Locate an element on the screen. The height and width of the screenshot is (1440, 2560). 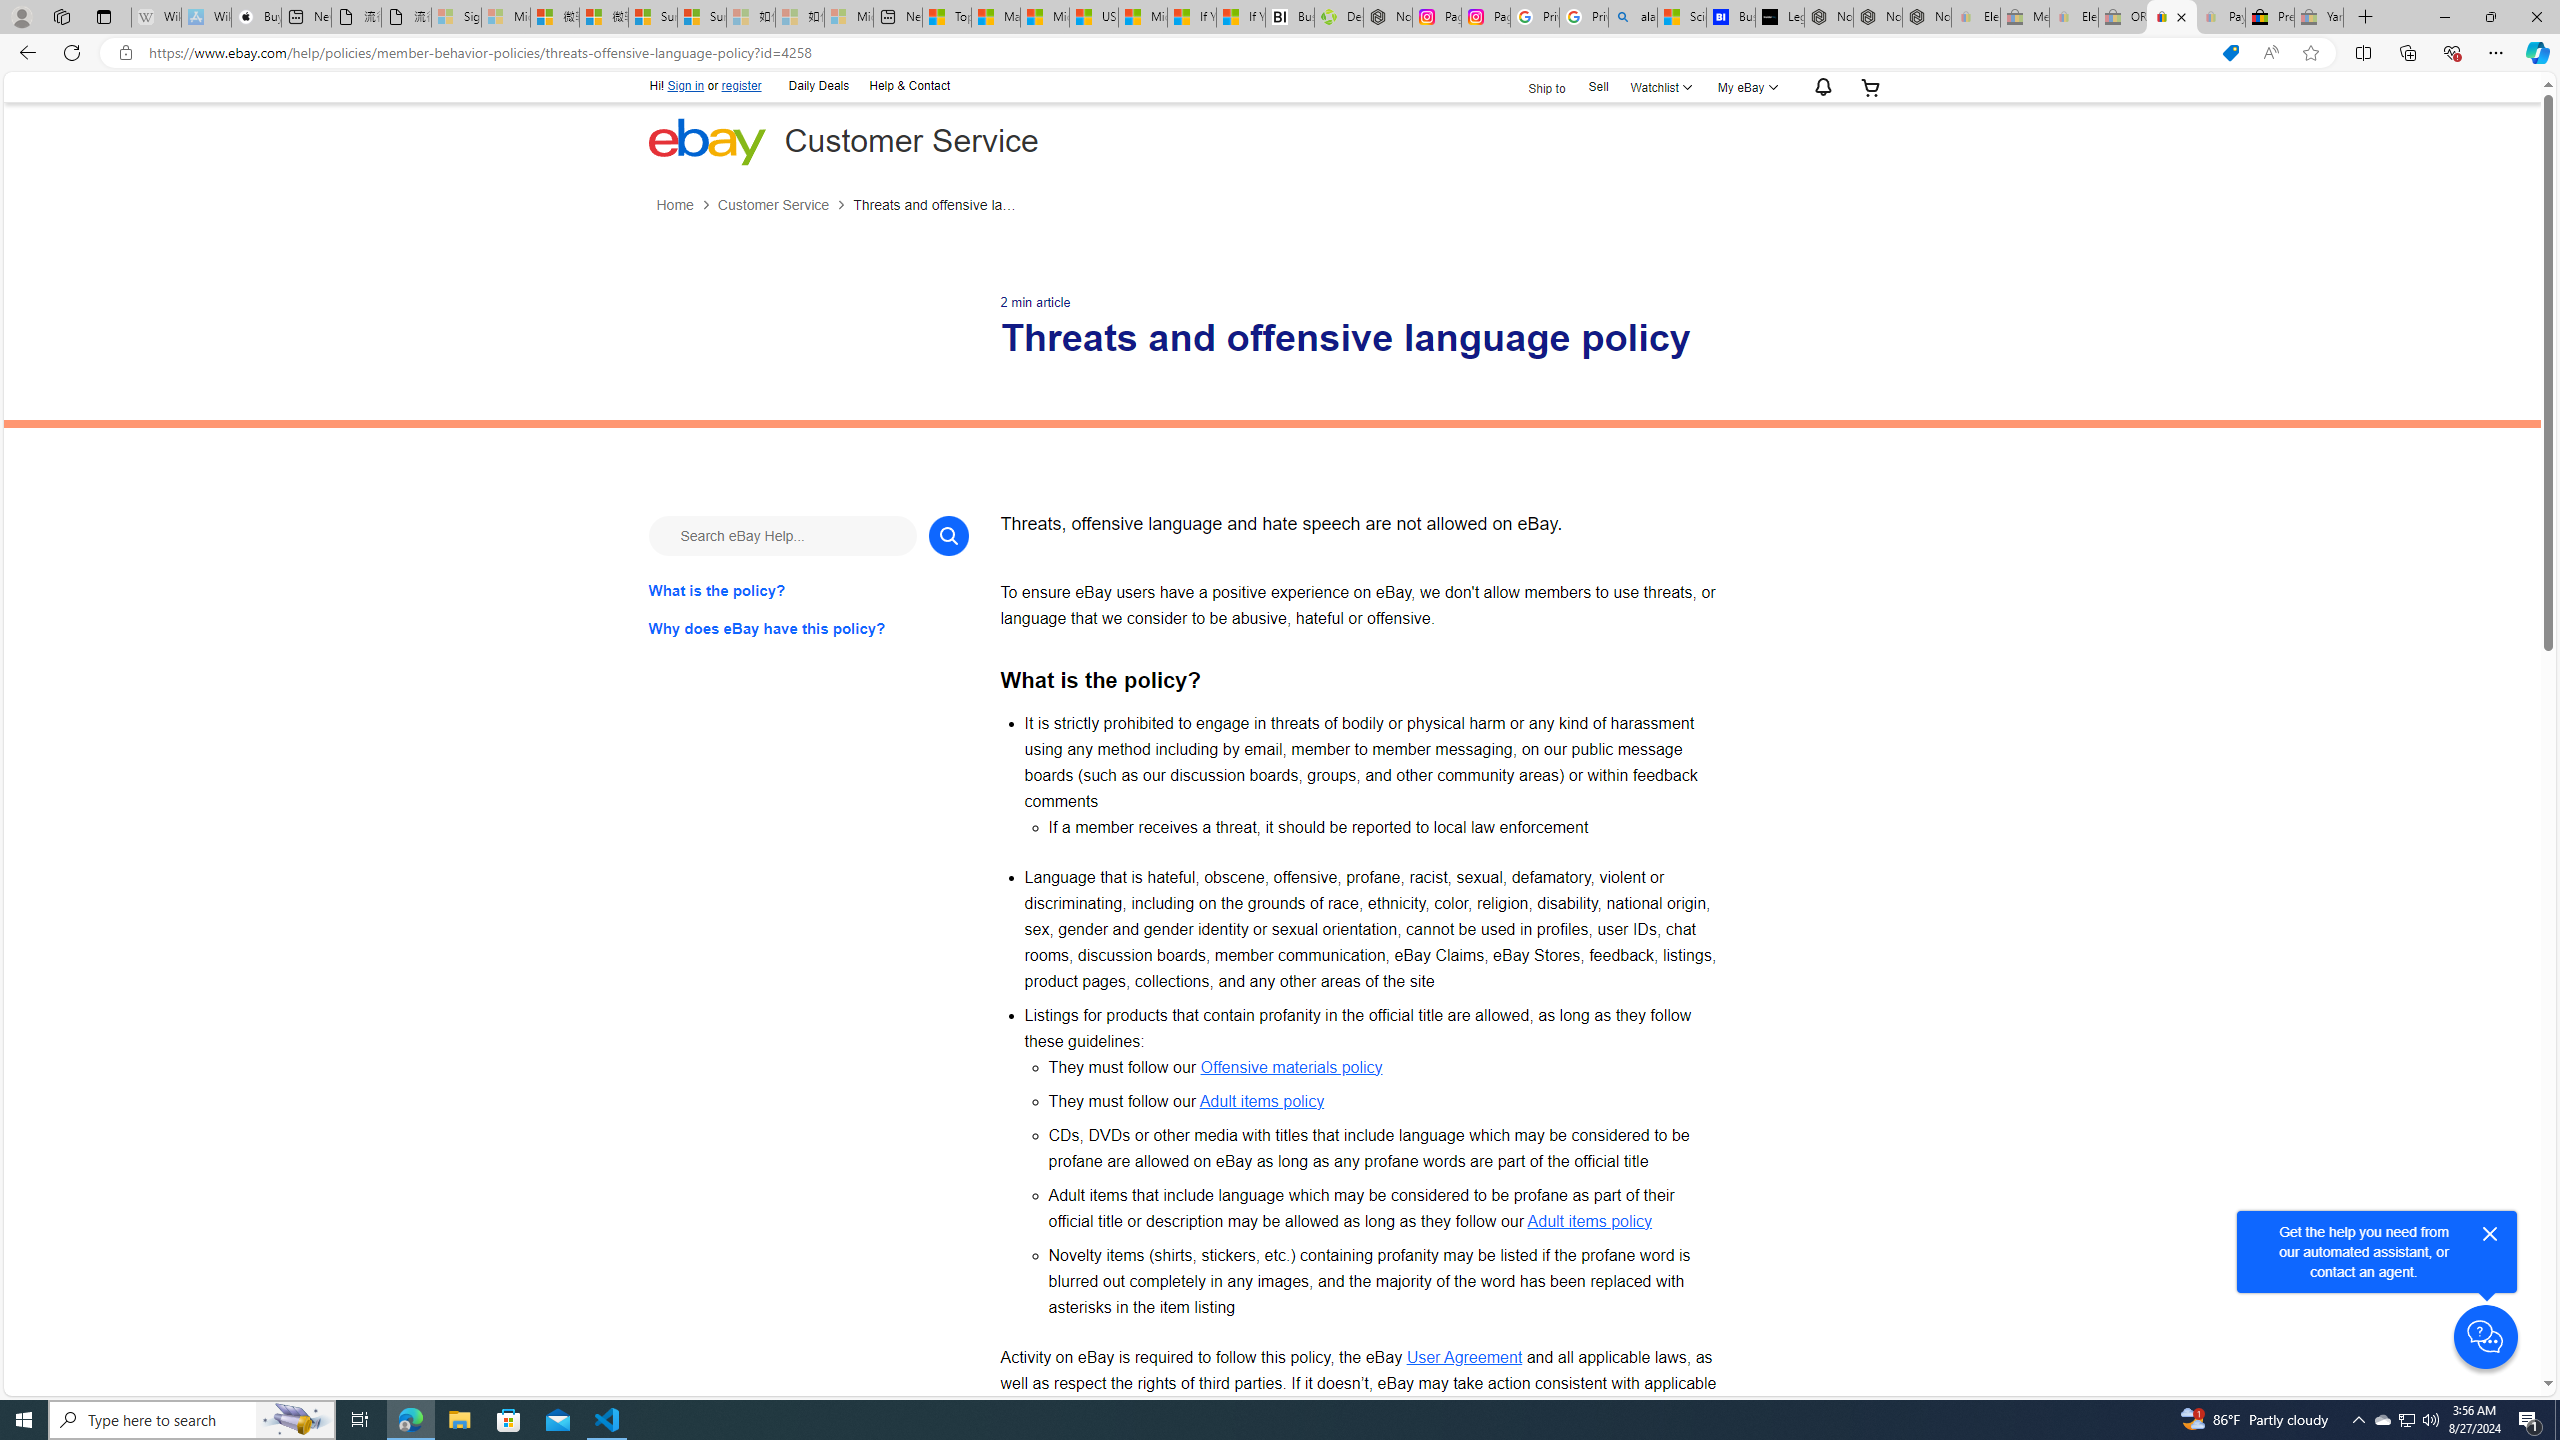
Daily Deals is located at coordinates (819, 84).